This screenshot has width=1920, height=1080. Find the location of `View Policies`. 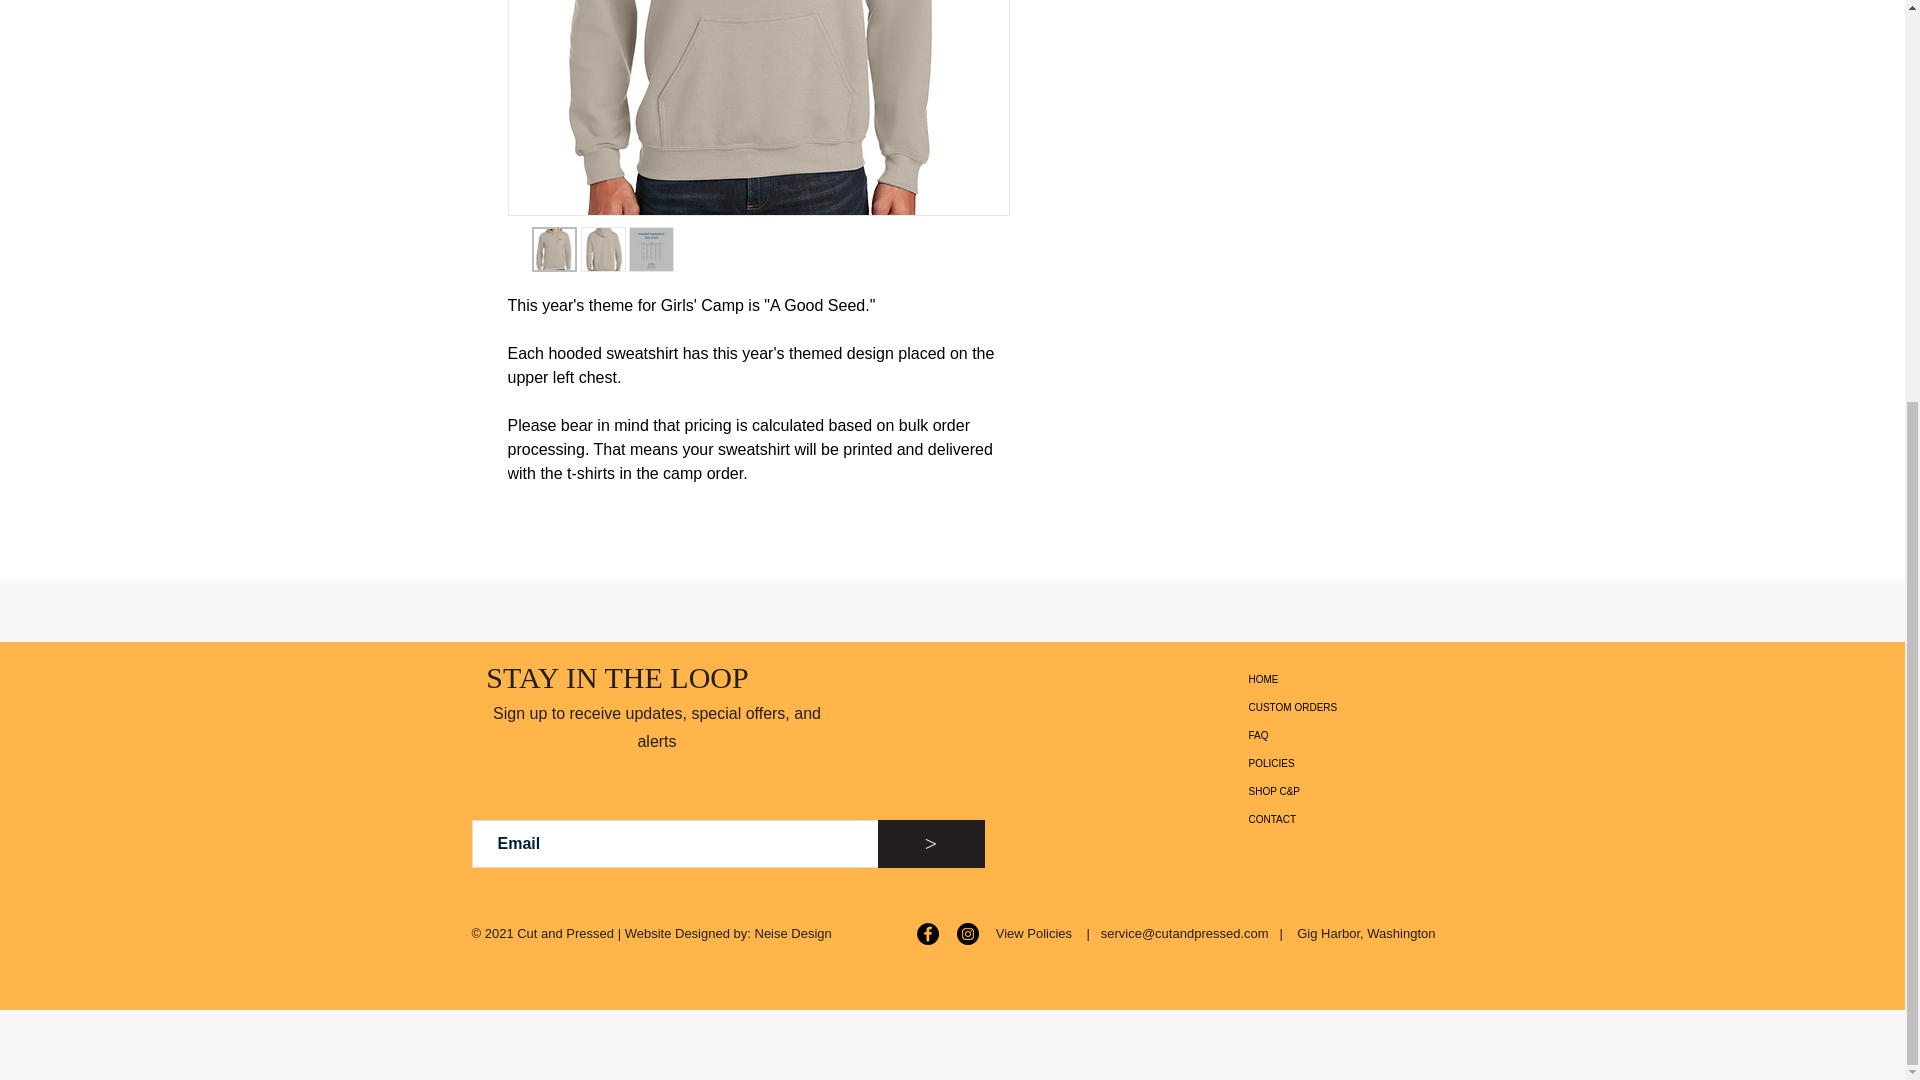

View Policies is located at coordinates (1034, 932).